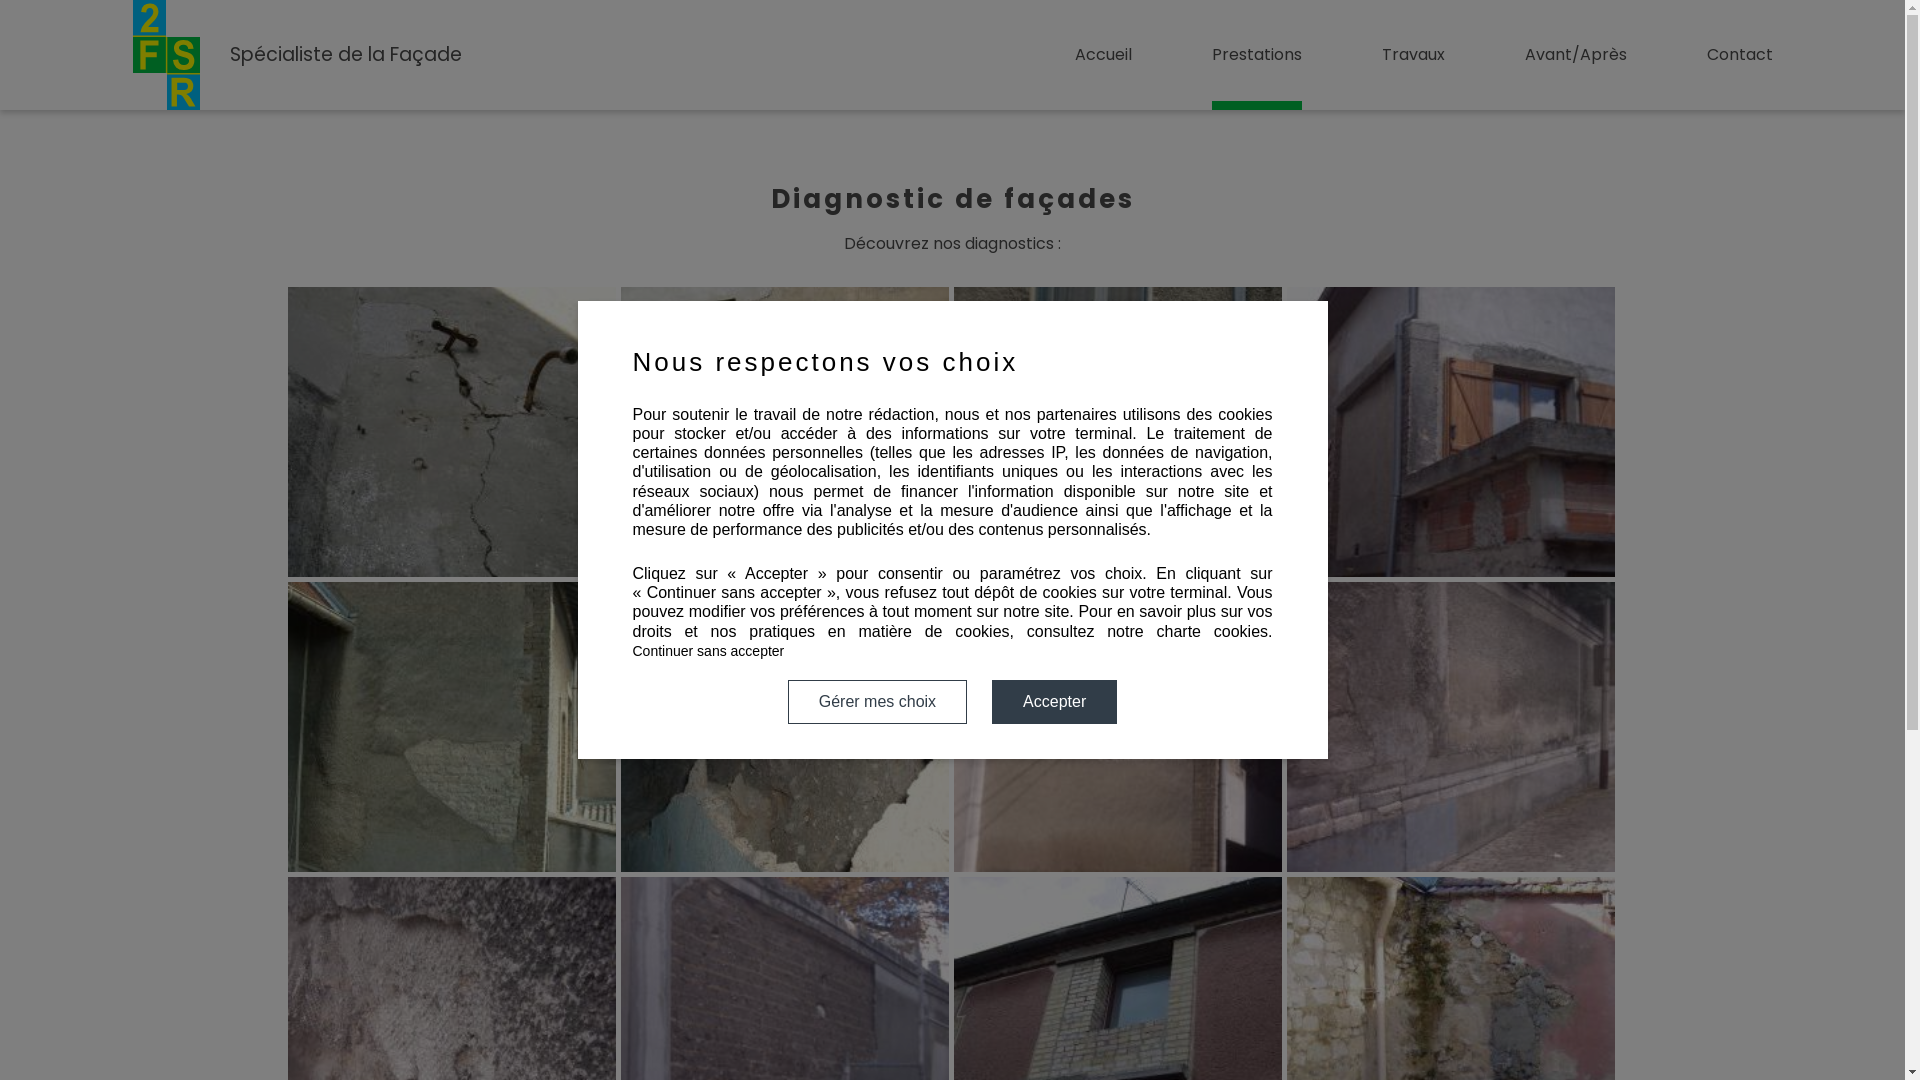  What do you see at coordinates (1257, 55) in the screenshot?
I see `Prestations` at bounding box center [1257, 55].